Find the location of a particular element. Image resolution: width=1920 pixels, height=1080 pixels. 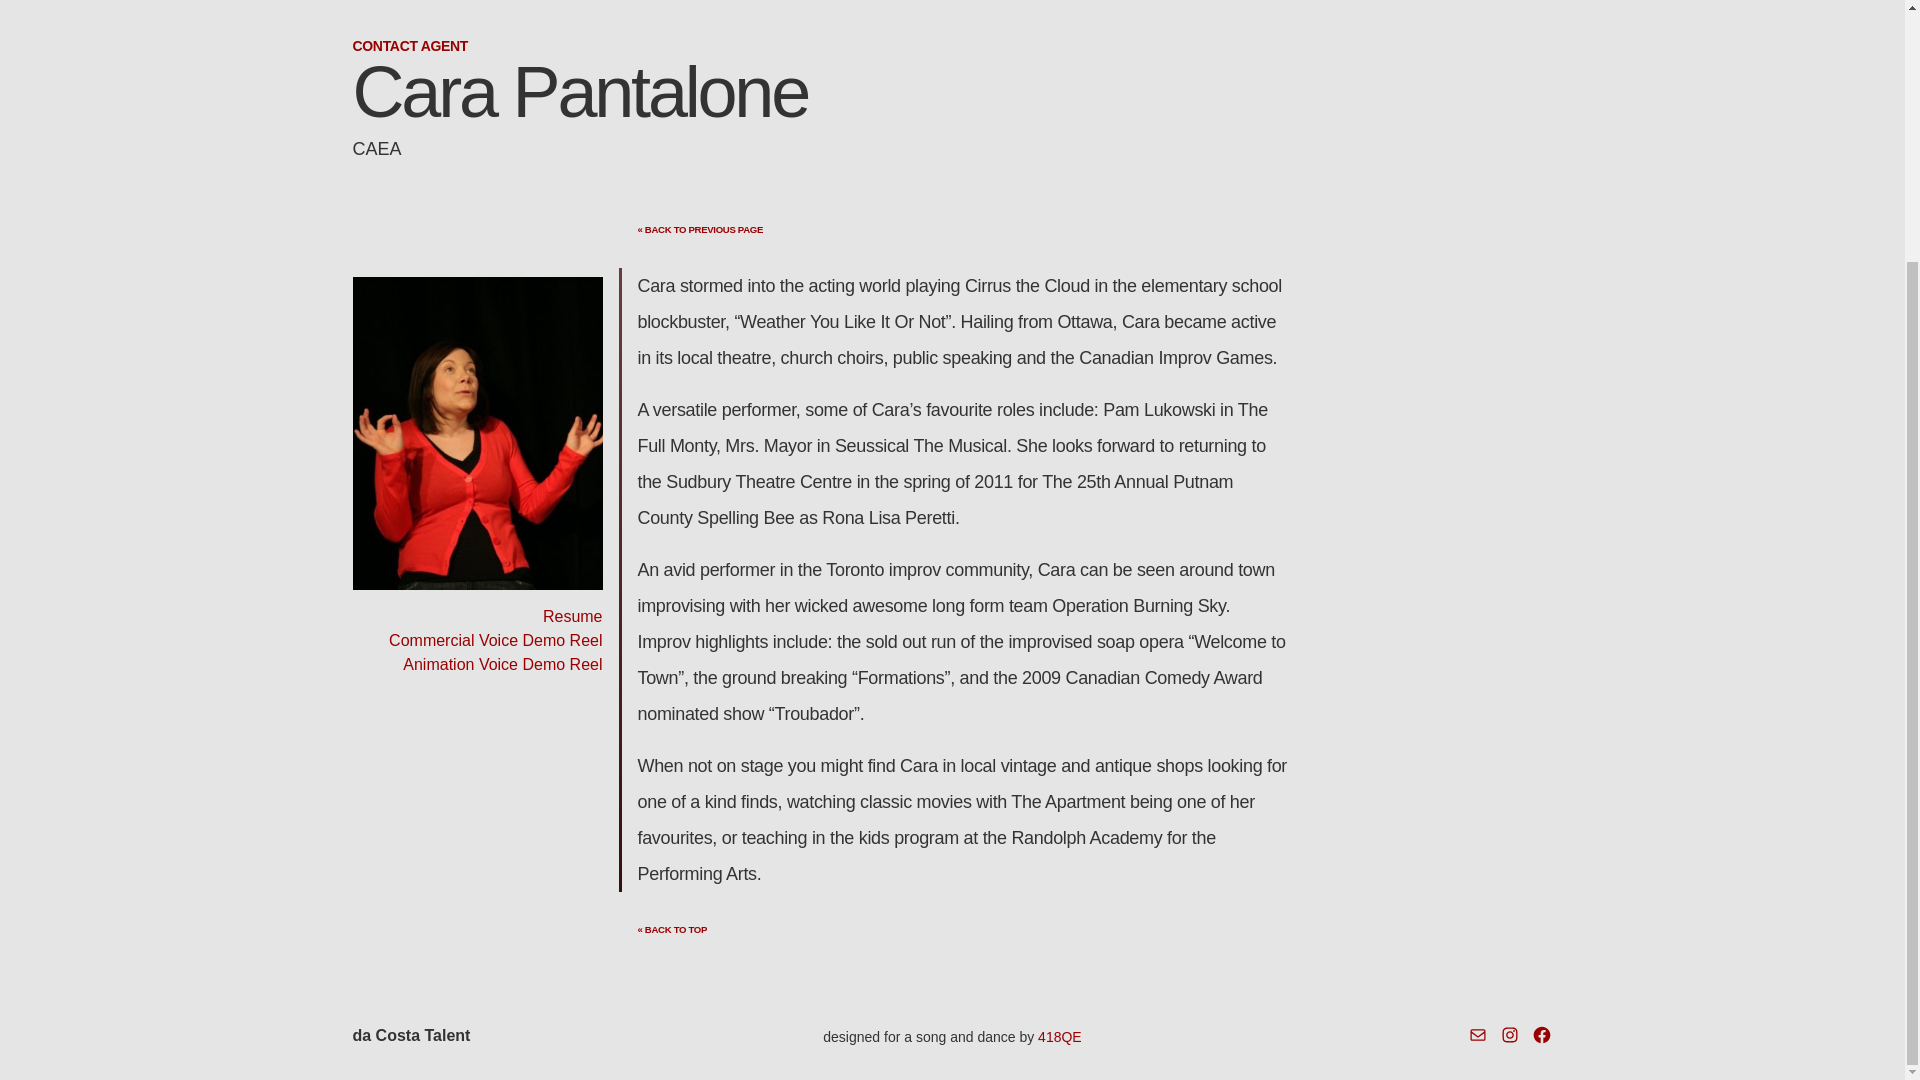

Resume is located at coordinates (572, 616).